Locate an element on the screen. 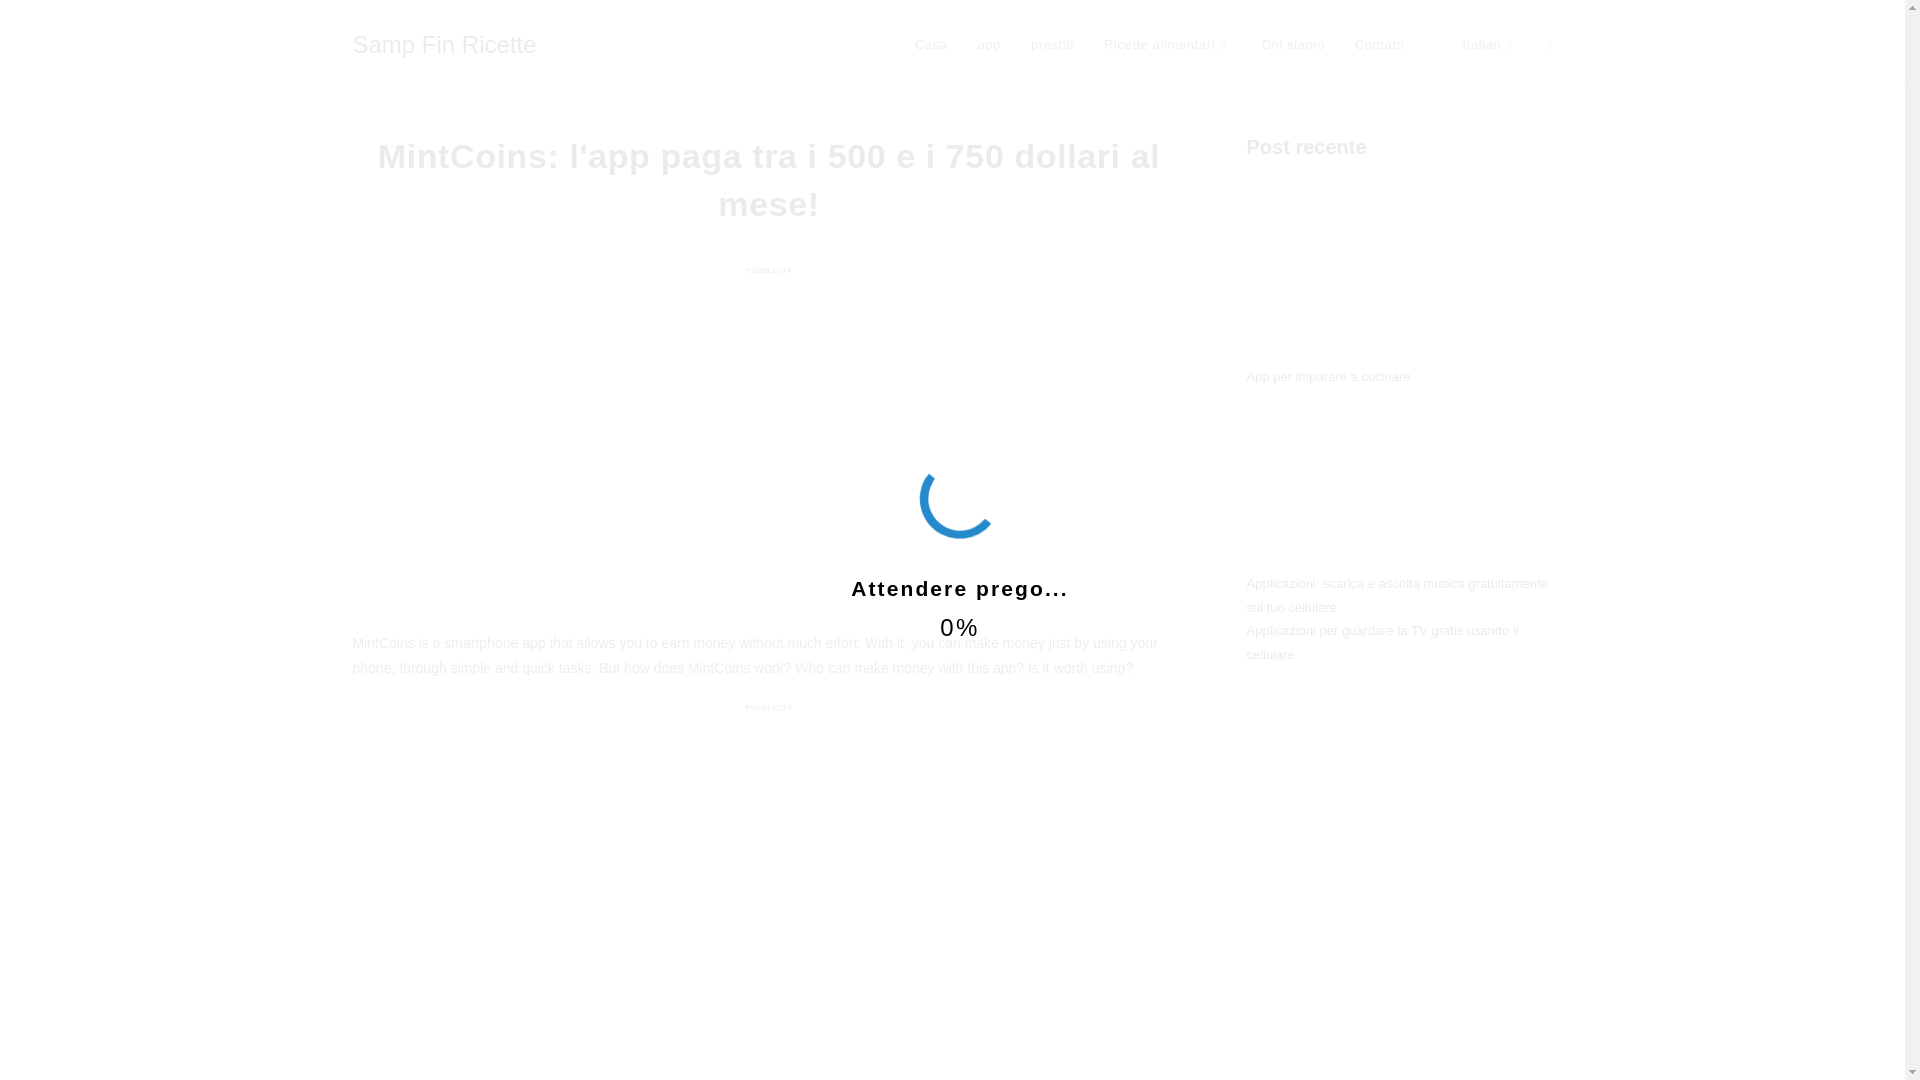 The width and height of the screenshot is (1920, 1080). Ricette alimentari is located at coordinates (1167, 44).